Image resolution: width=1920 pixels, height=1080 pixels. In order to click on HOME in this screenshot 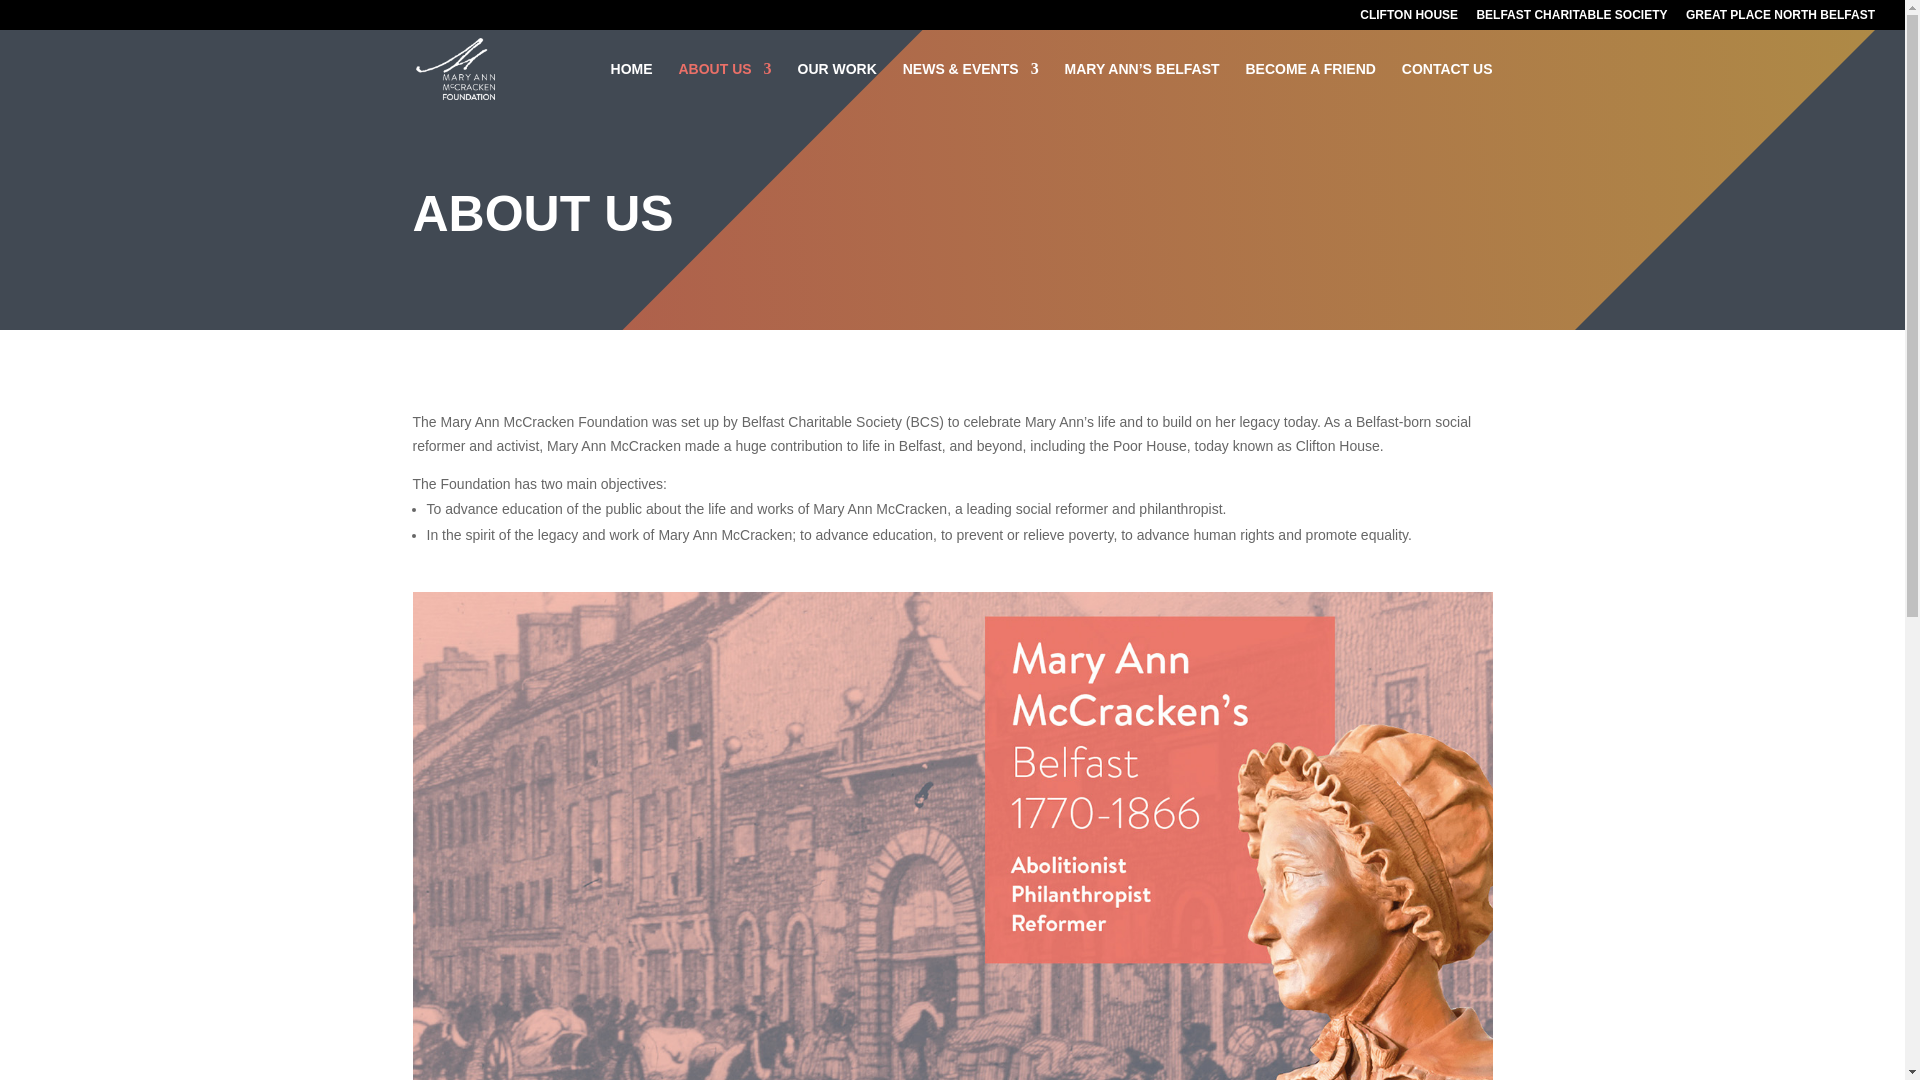, I will do `click(631, 84)`.